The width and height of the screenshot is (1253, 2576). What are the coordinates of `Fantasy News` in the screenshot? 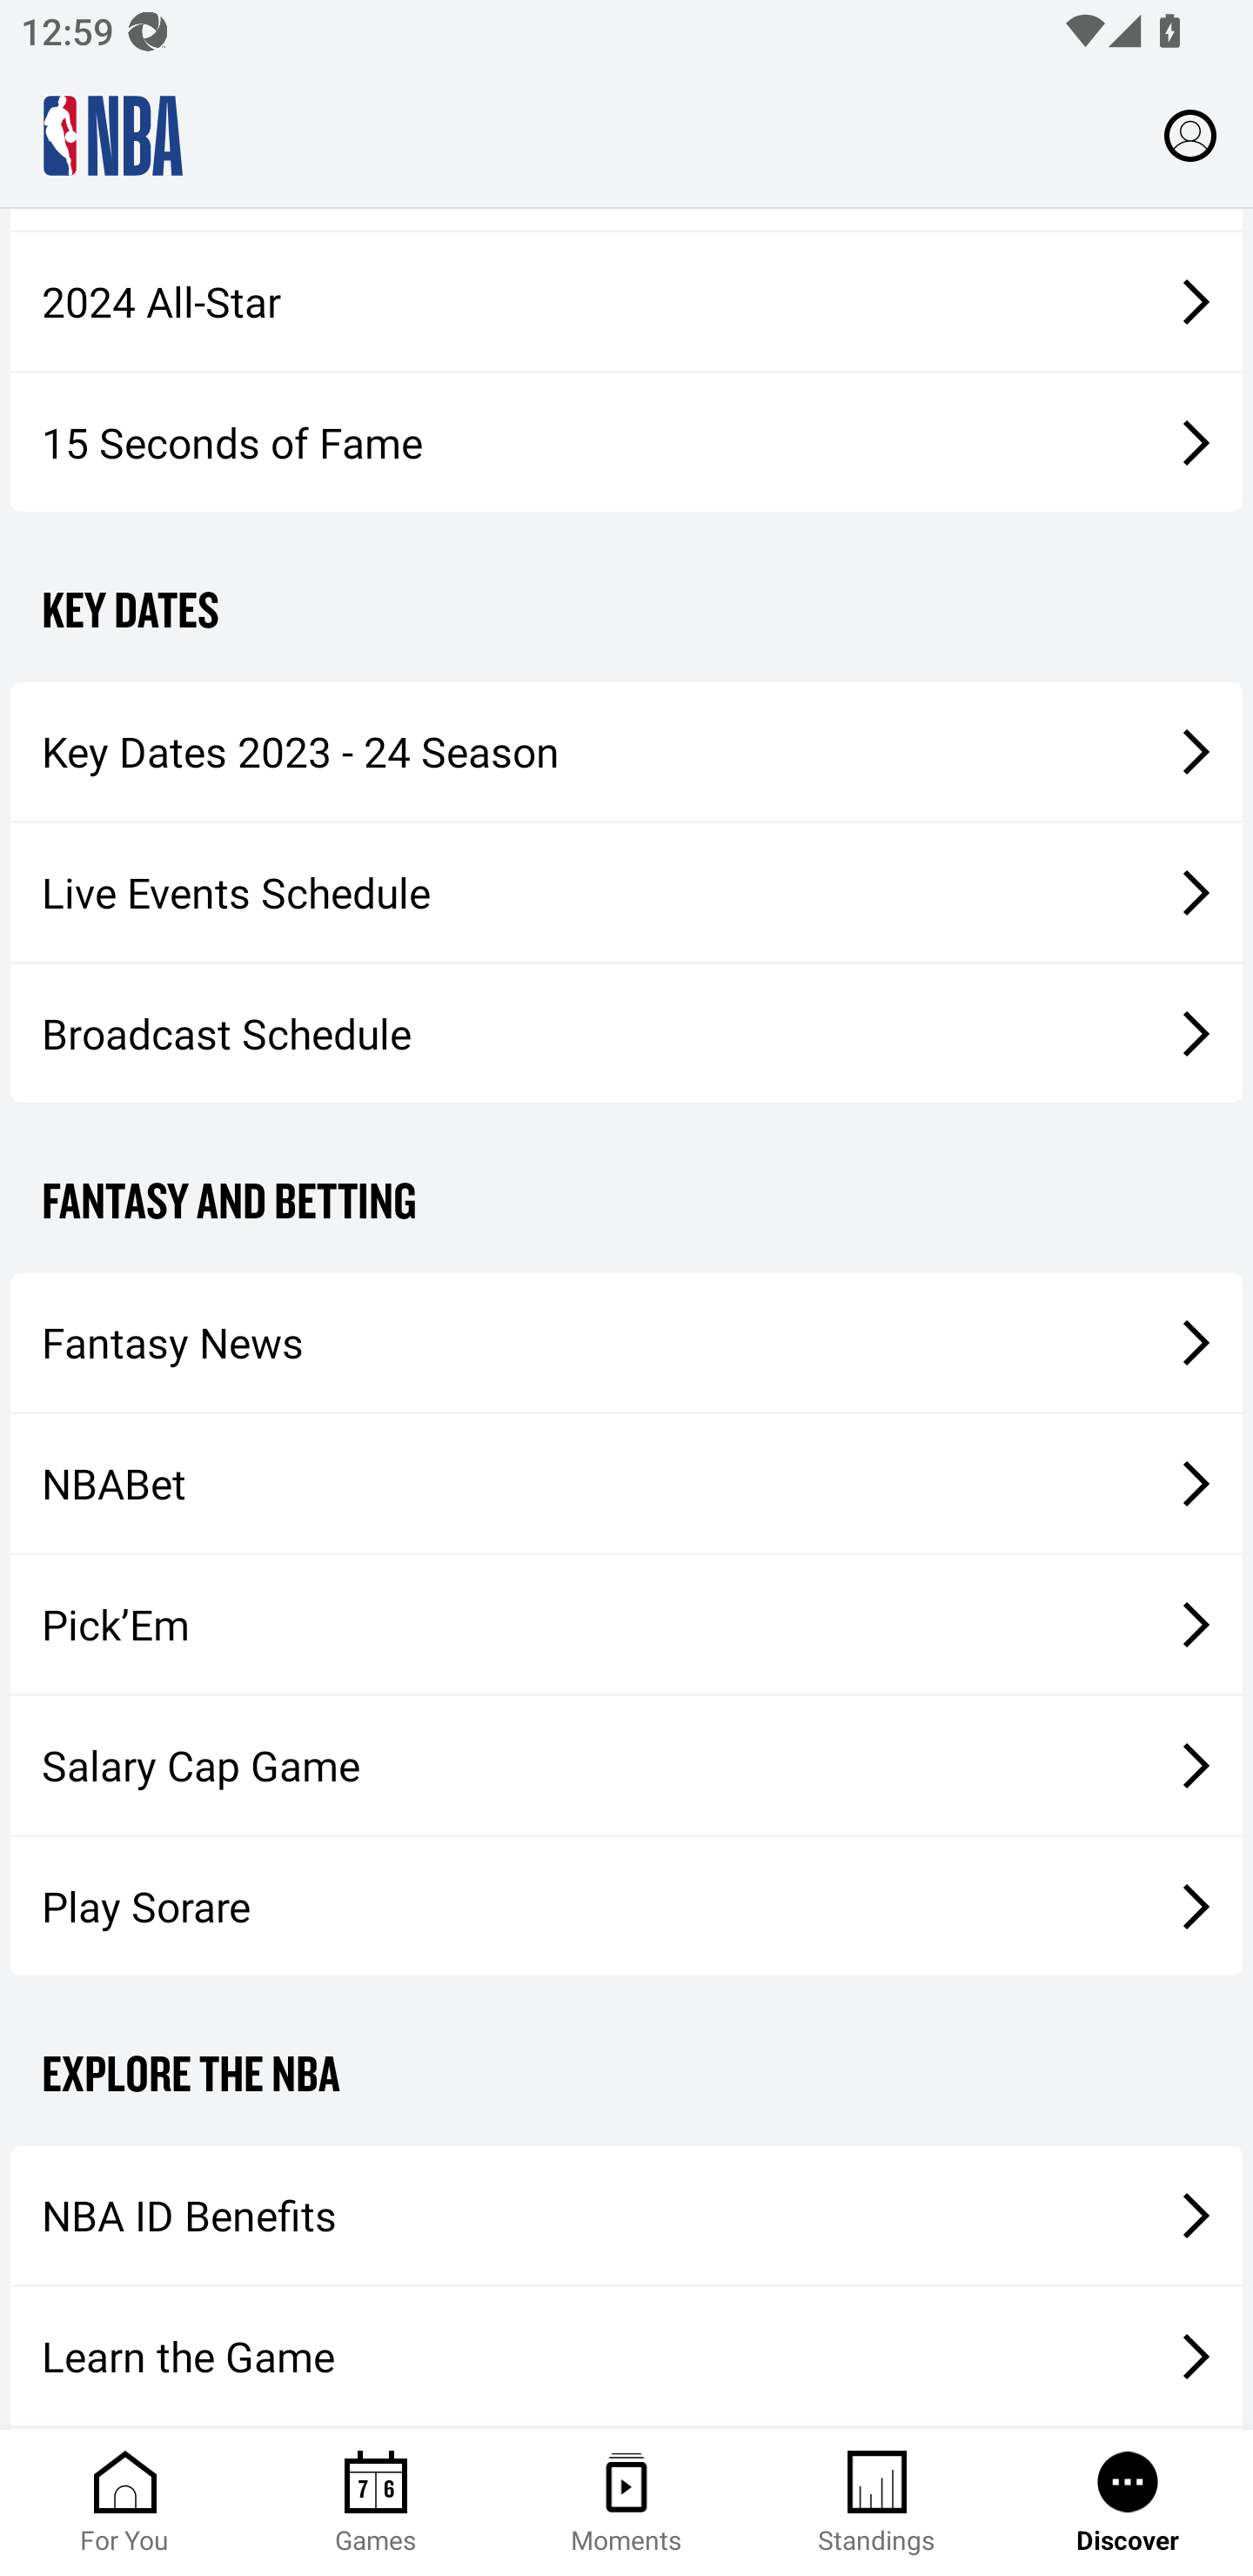 It's located at (626, 1342).